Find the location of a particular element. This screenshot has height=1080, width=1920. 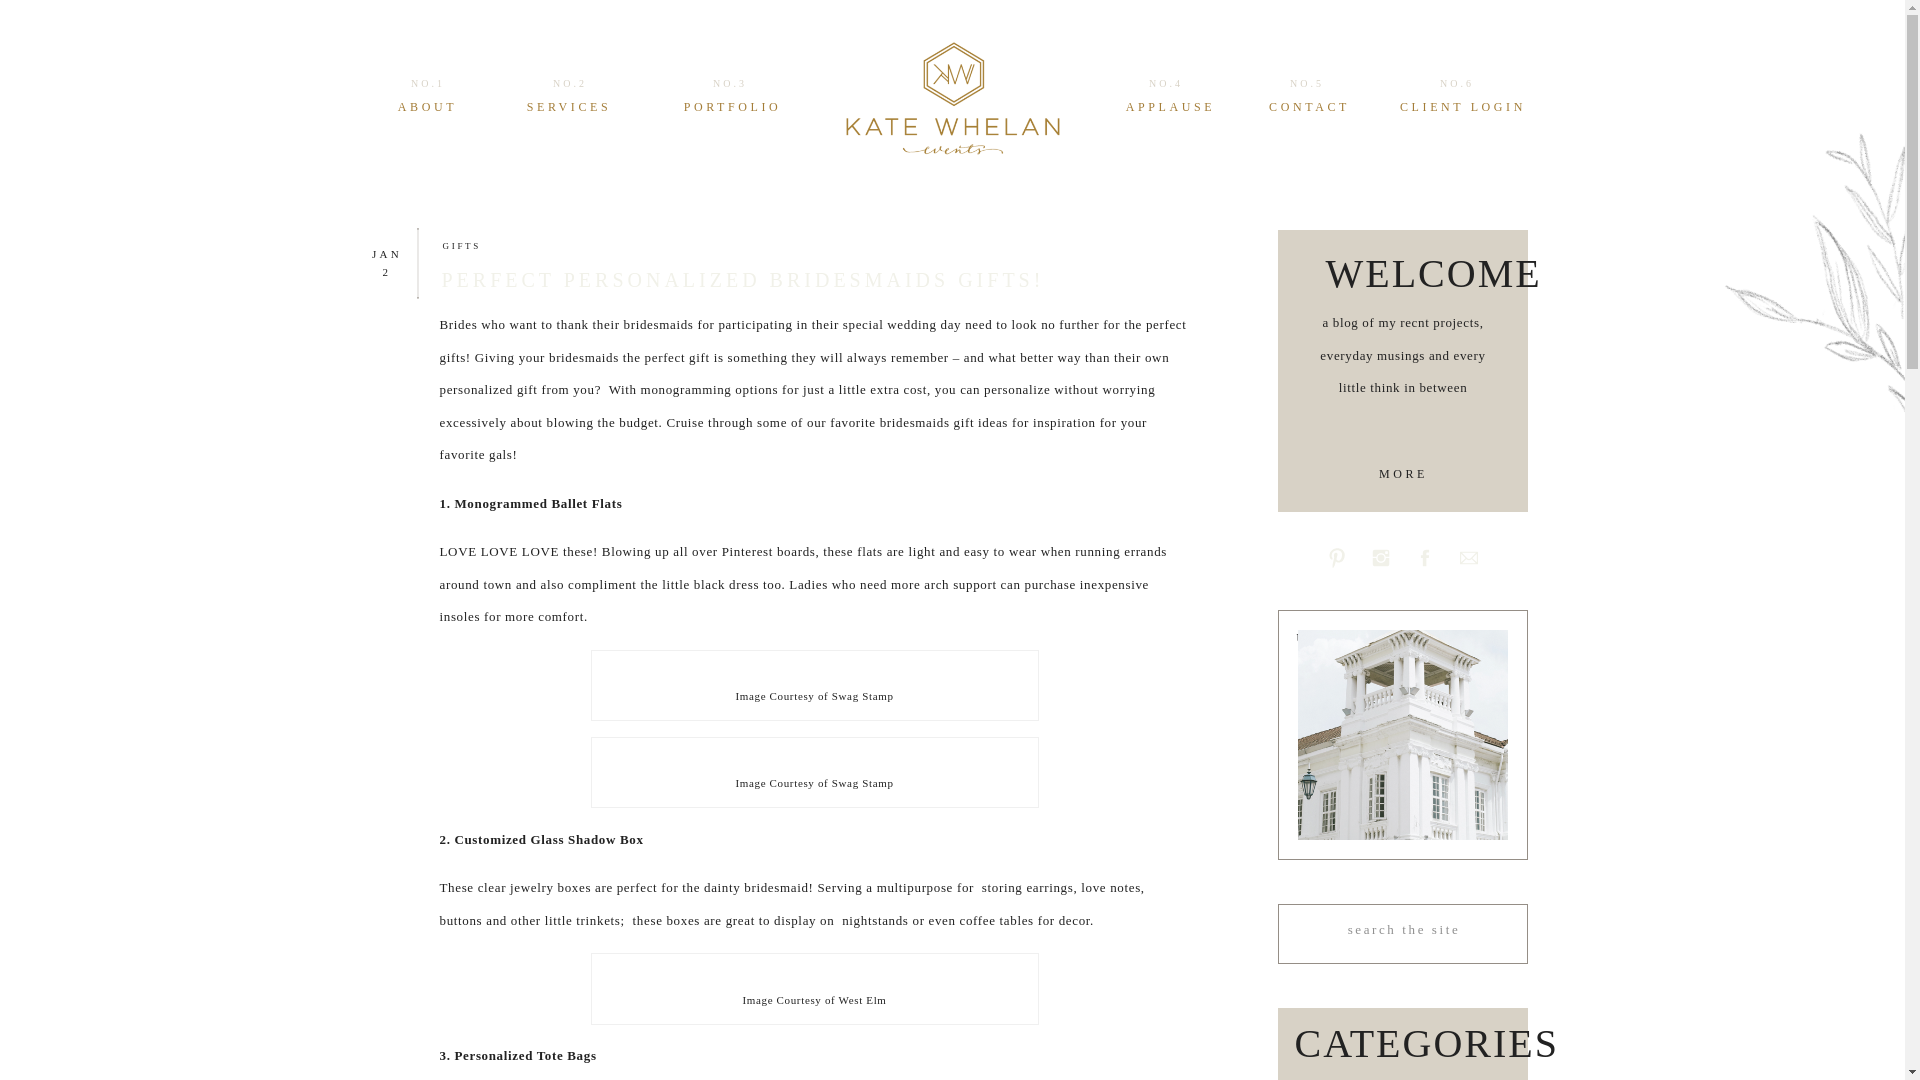

NO.4 is located at coordinates (1166, 84).